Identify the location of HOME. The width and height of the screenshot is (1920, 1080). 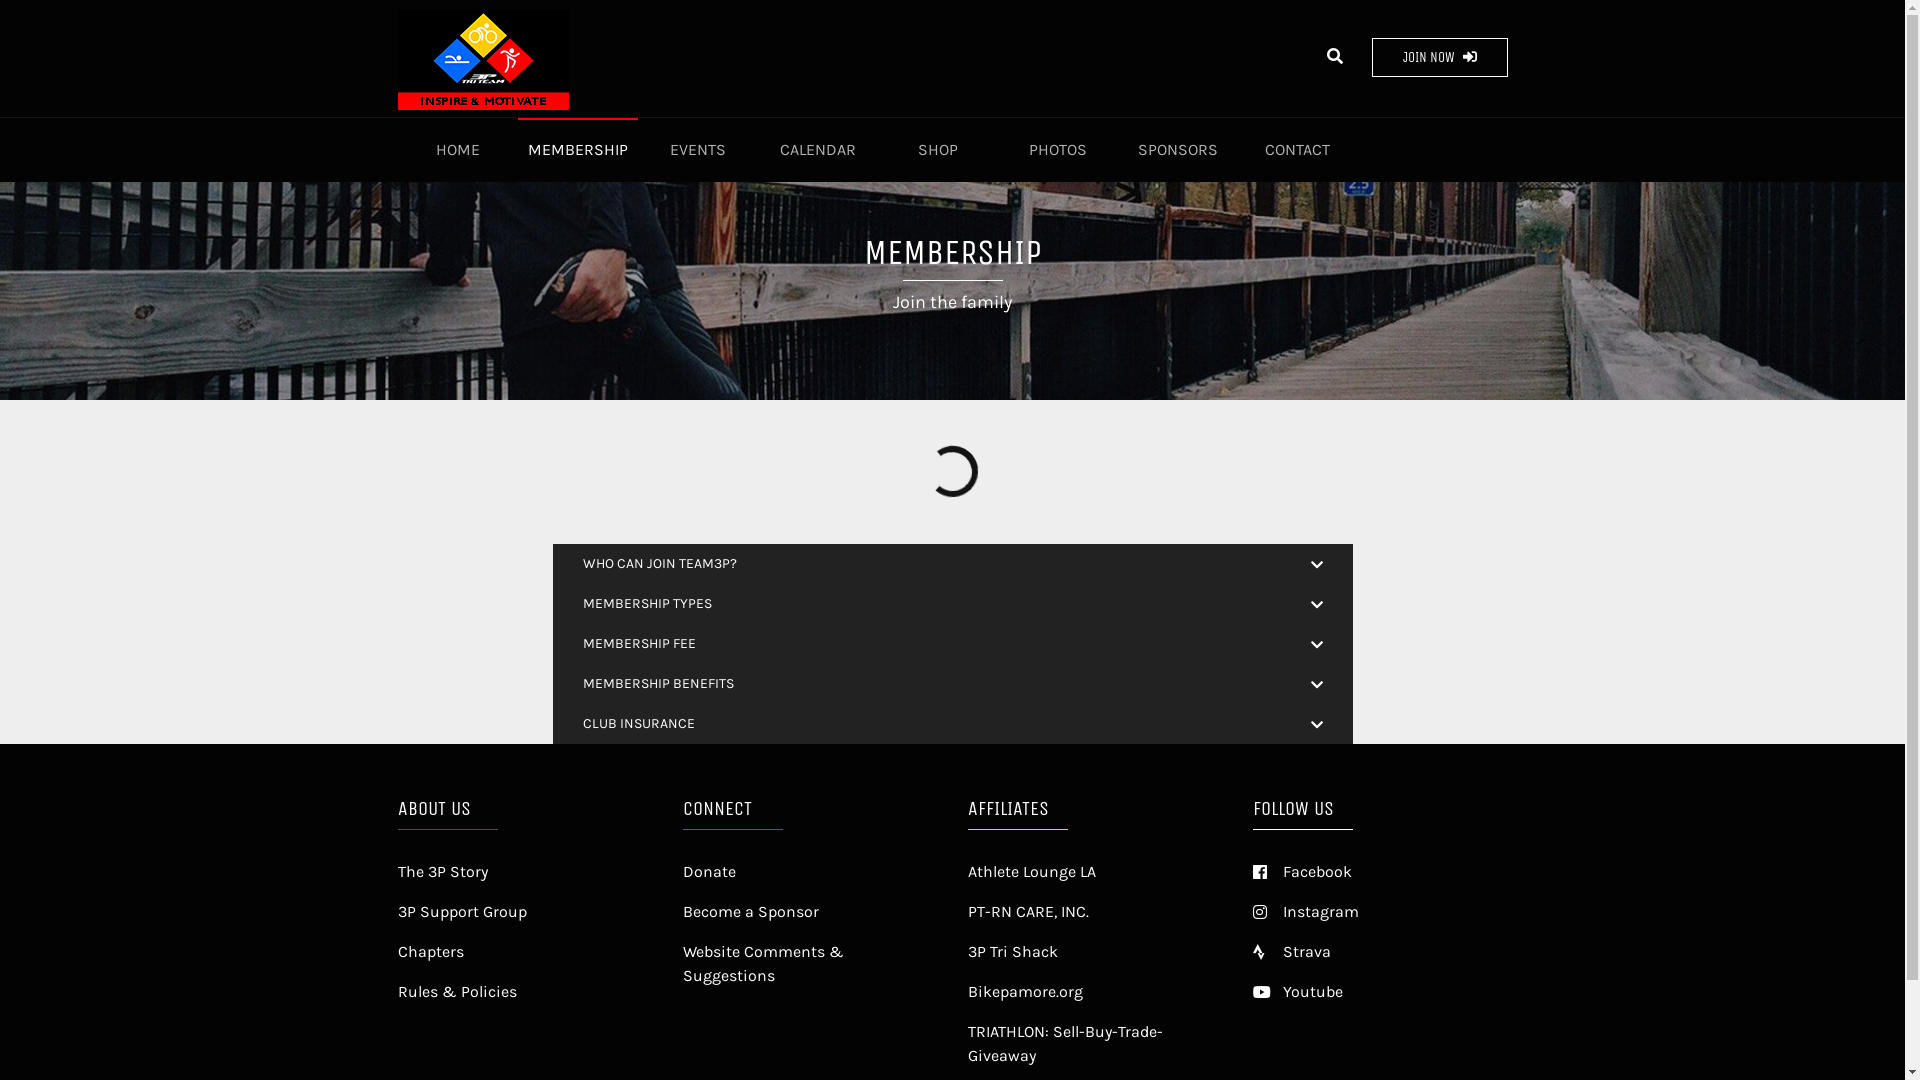
(458, 150).